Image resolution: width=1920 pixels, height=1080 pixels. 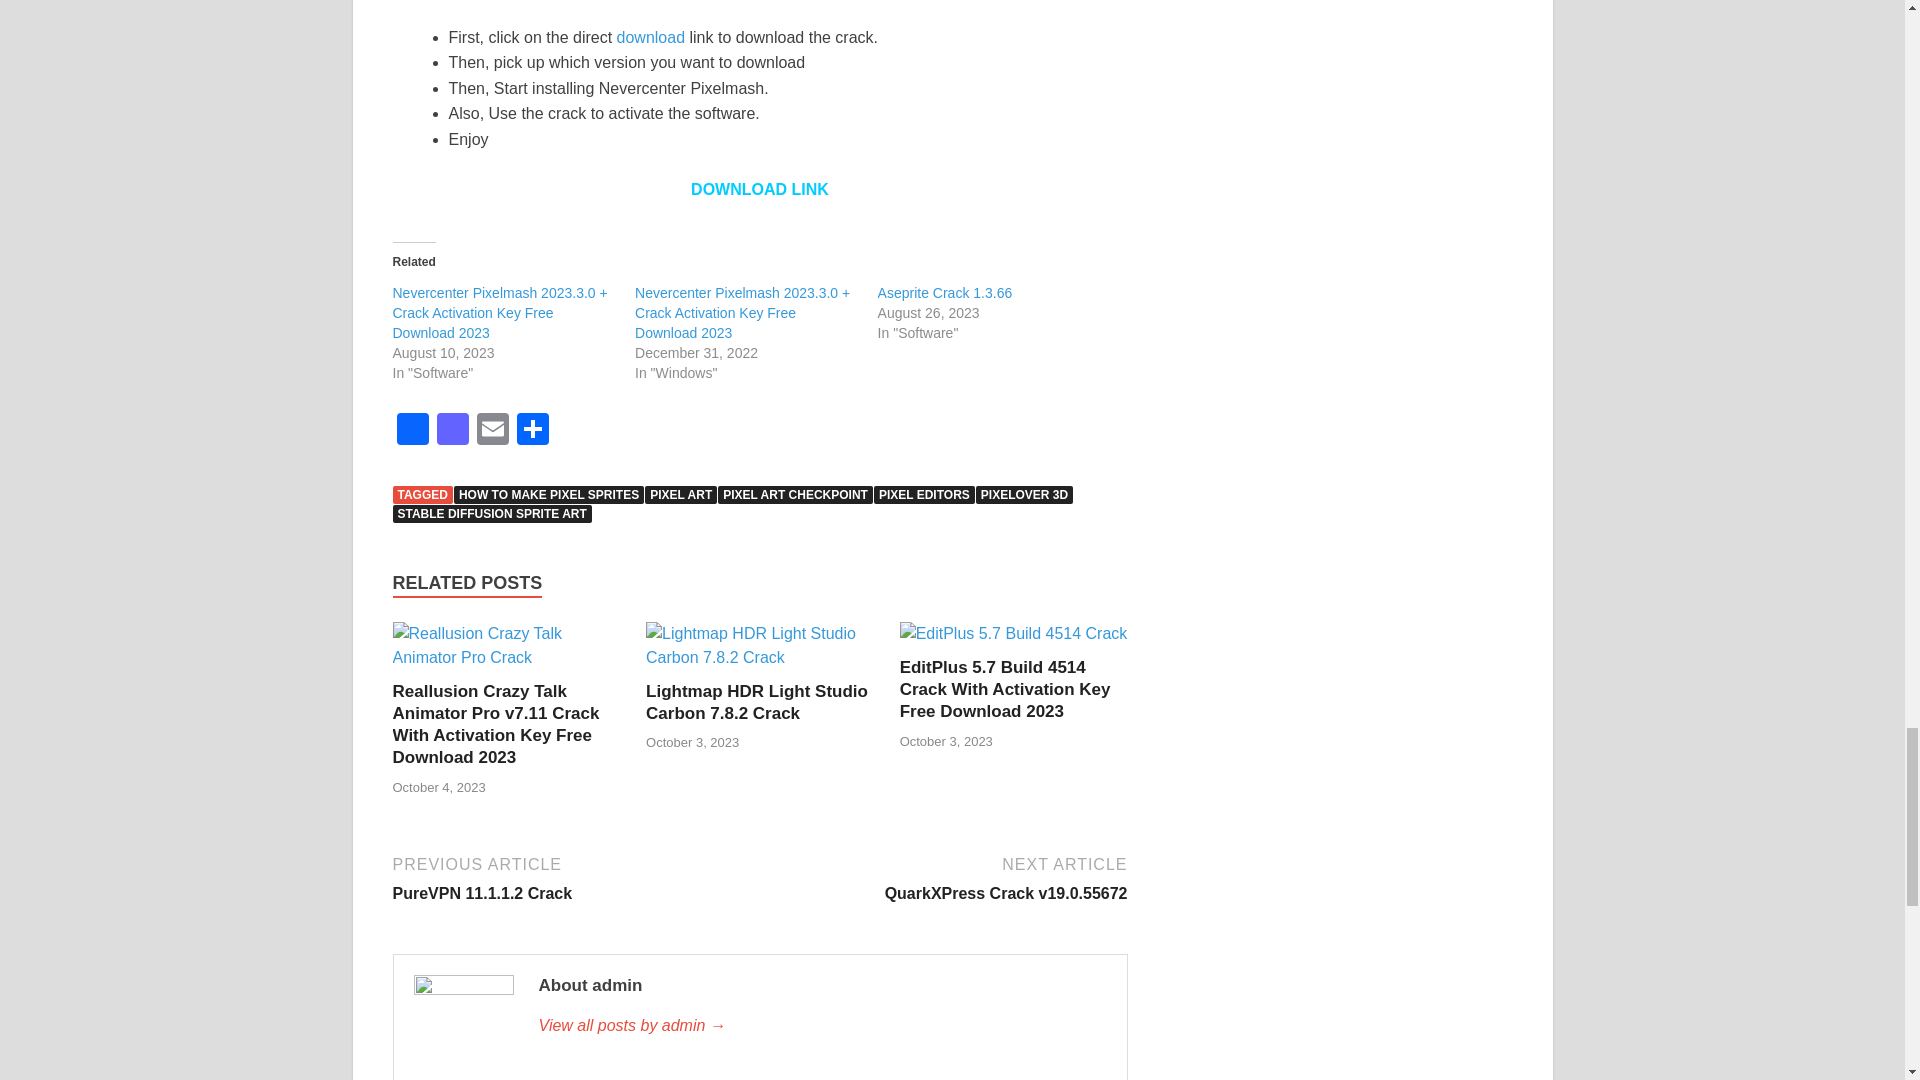 I want to click on STABLE DIFFUSION SPRITE ART, so click(x=491, y=514).